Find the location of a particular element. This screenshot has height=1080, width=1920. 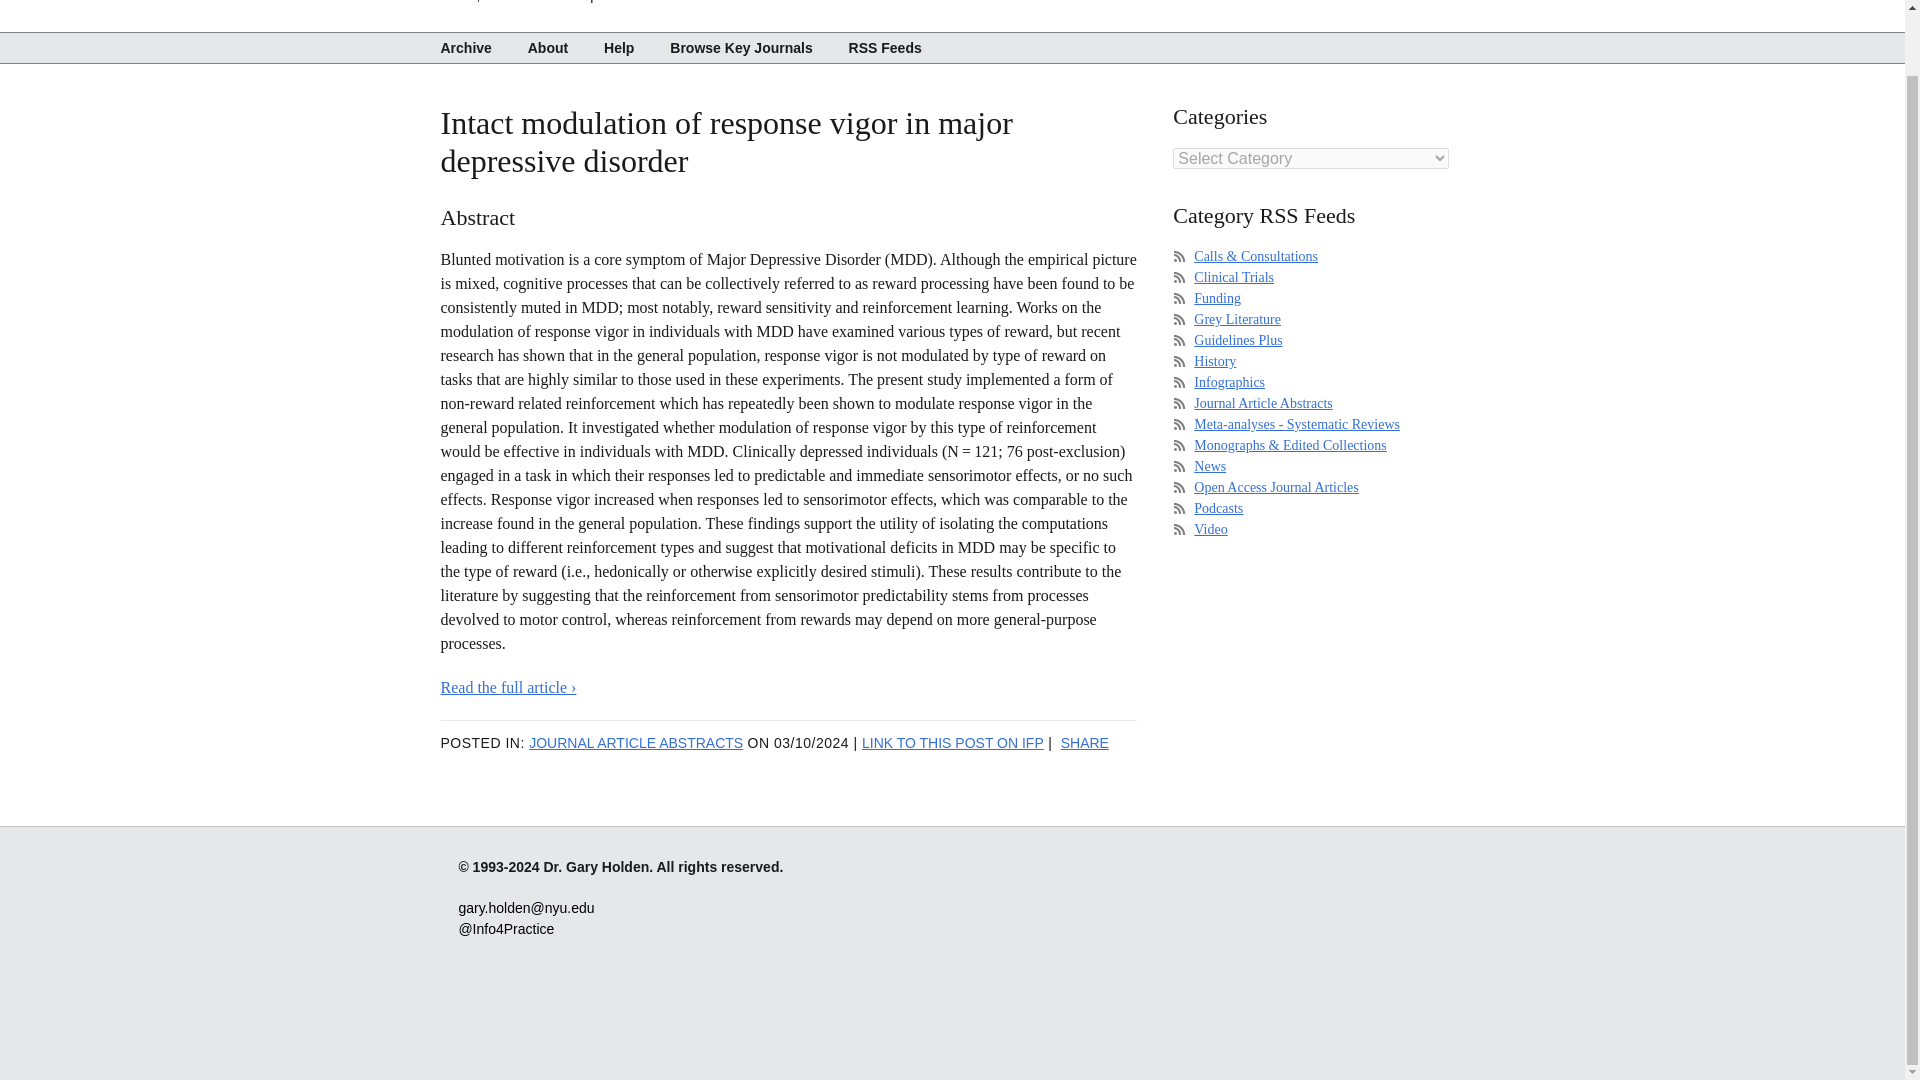

Archive is located at coordinates (472, 48).